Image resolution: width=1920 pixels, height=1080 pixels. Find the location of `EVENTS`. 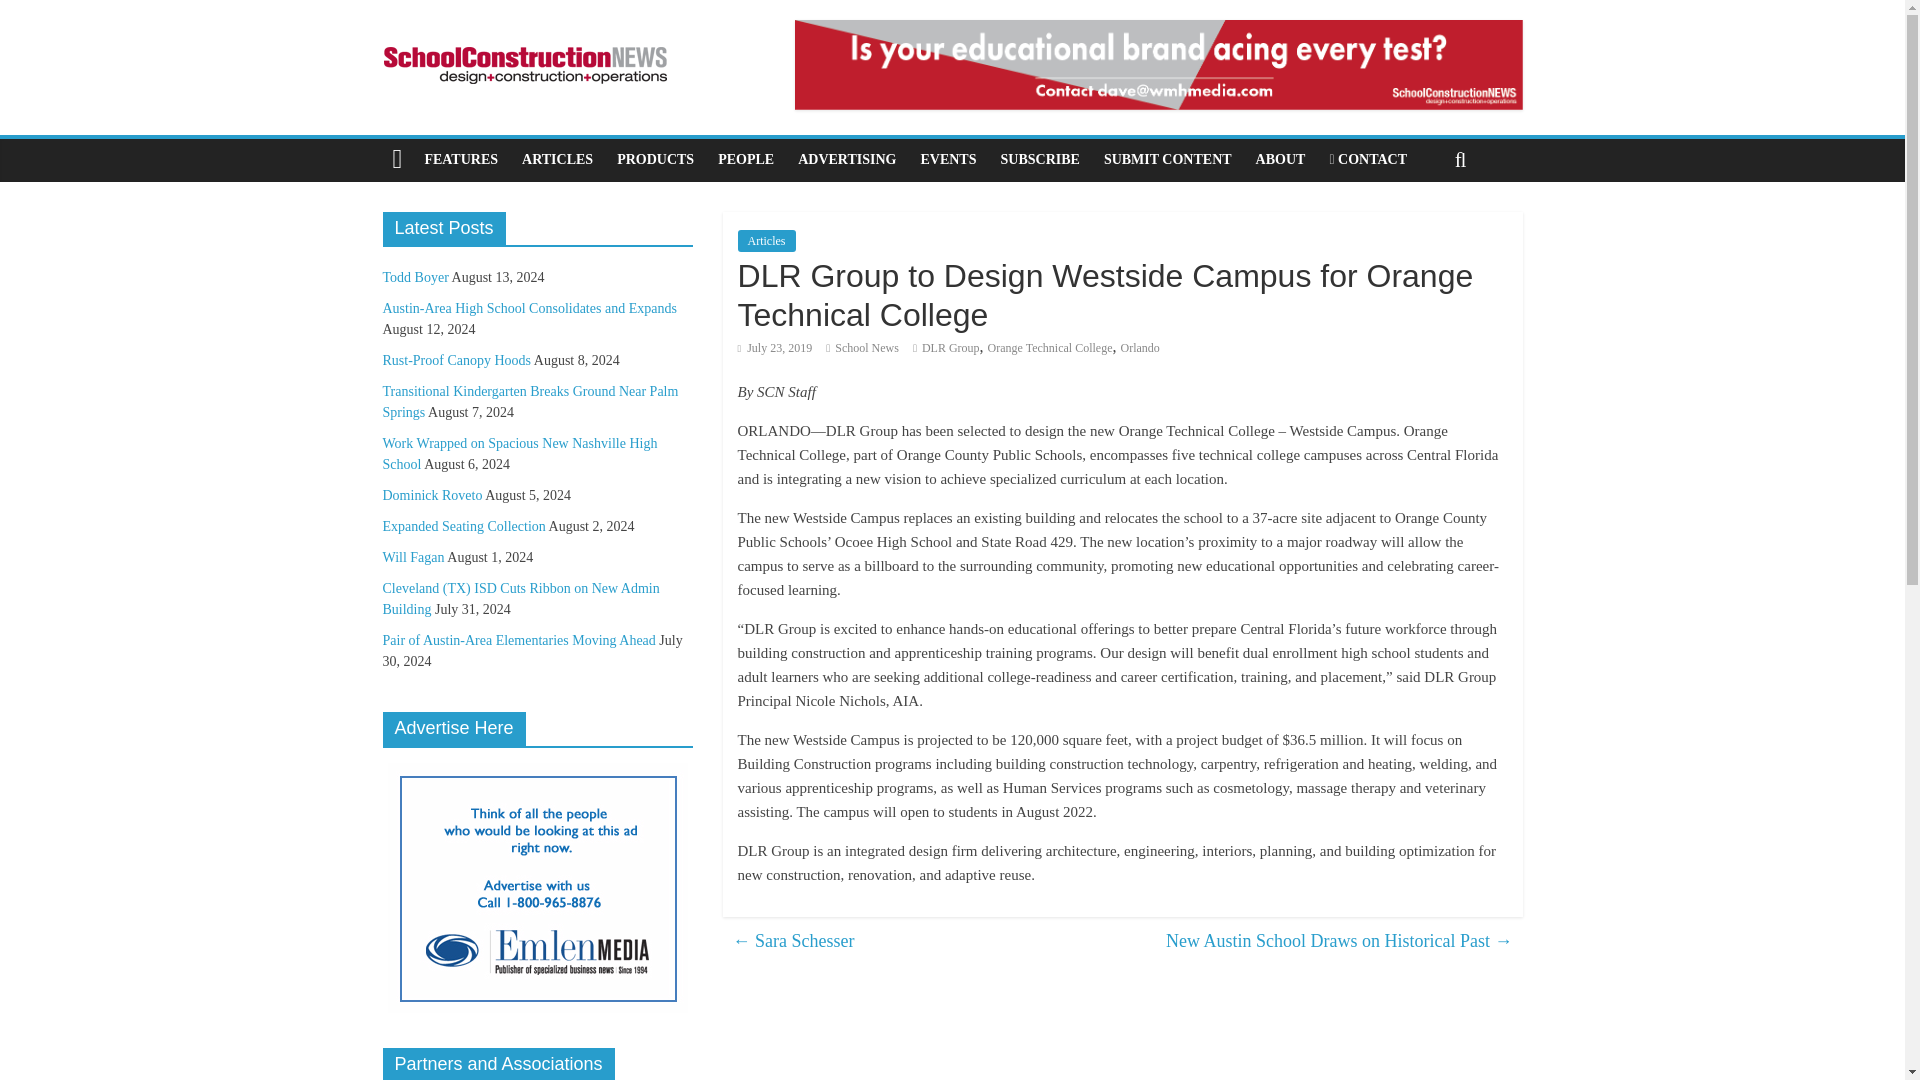

EVENTS is located at coordinates (948, 160).